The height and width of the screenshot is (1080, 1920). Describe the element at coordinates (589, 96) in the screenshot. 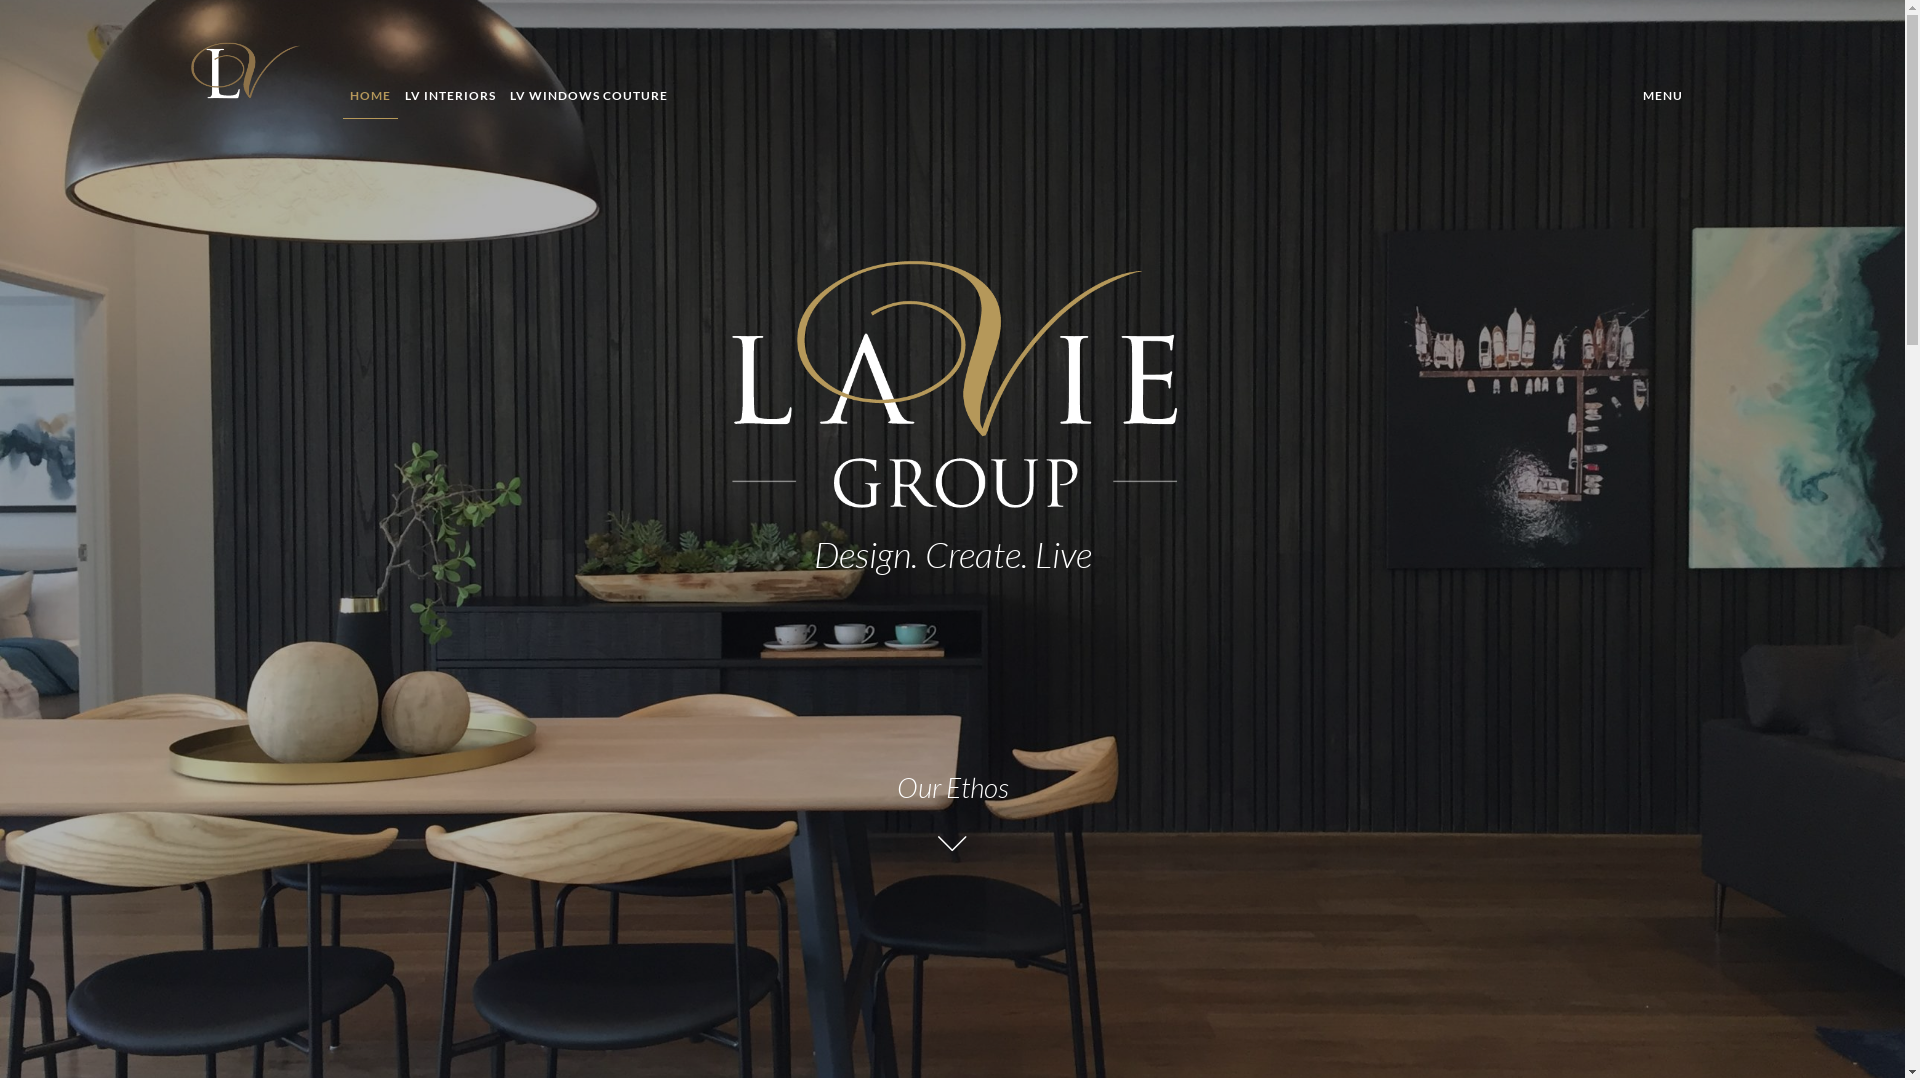

I see `LV WINDOWS COUTURE` at that location.